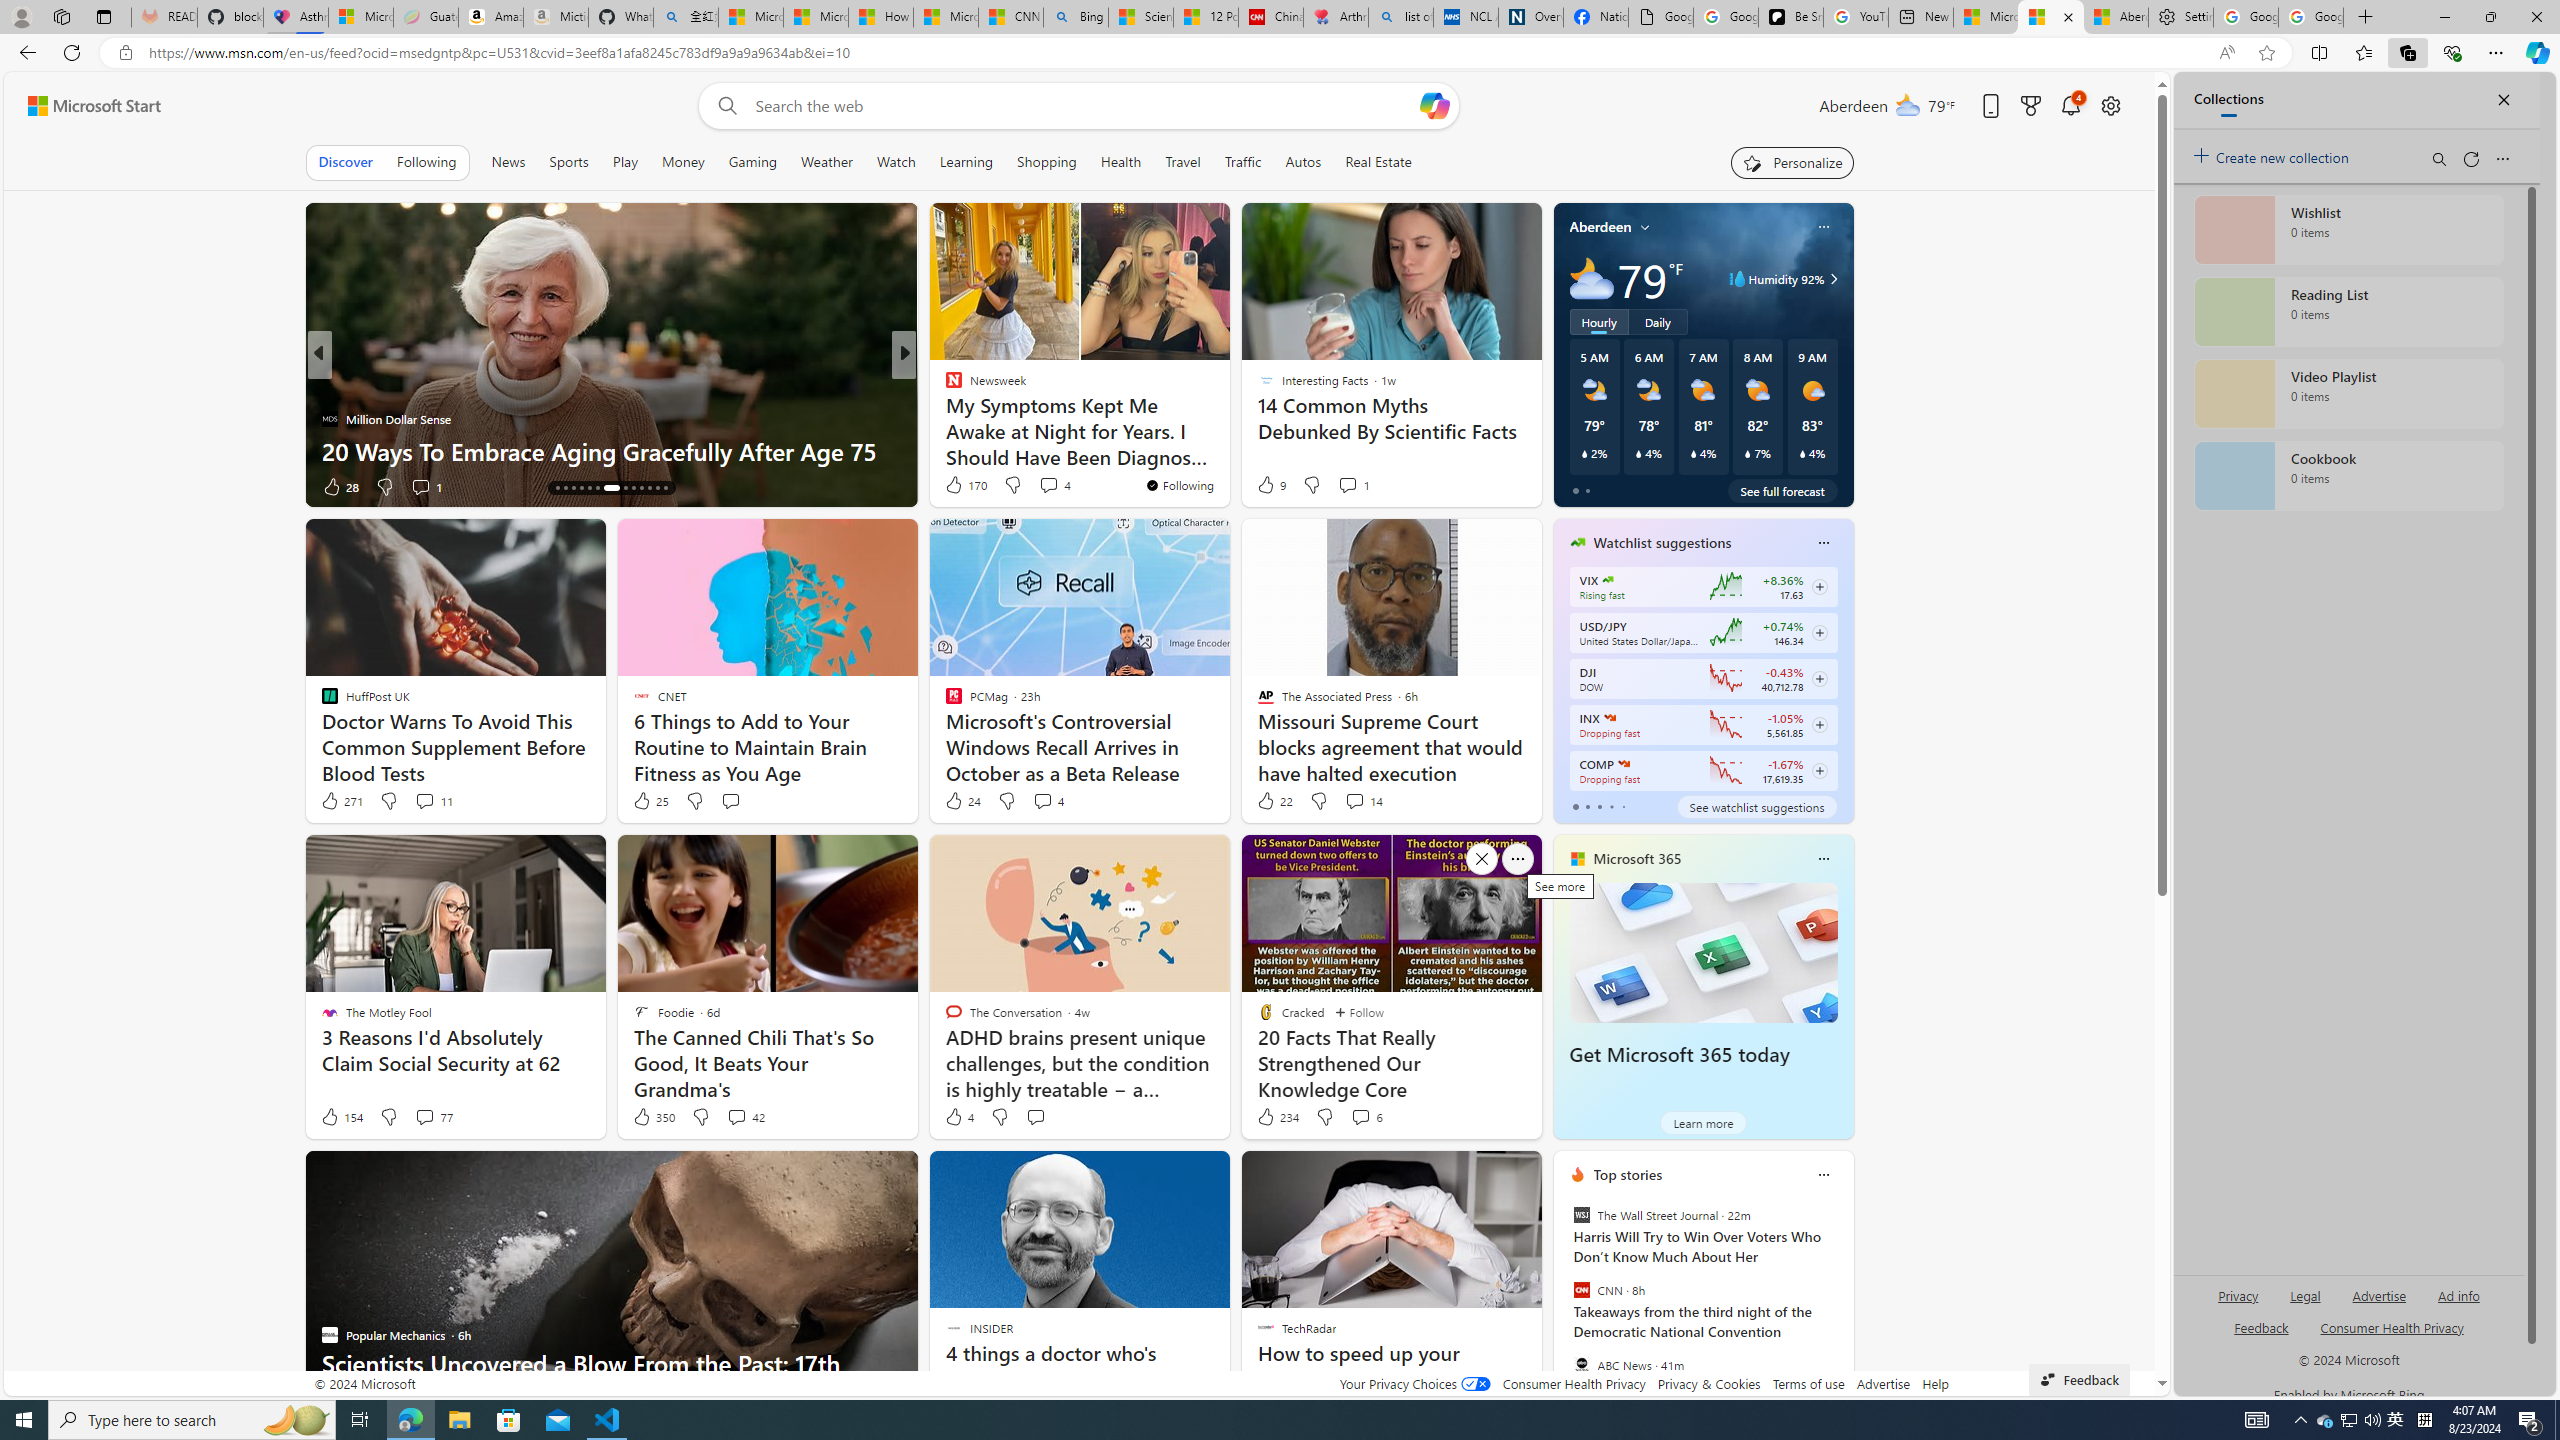  Describe the element at coordinates (573, 488) in the screenshot. I see `AutomationID: tab-16` at that location.